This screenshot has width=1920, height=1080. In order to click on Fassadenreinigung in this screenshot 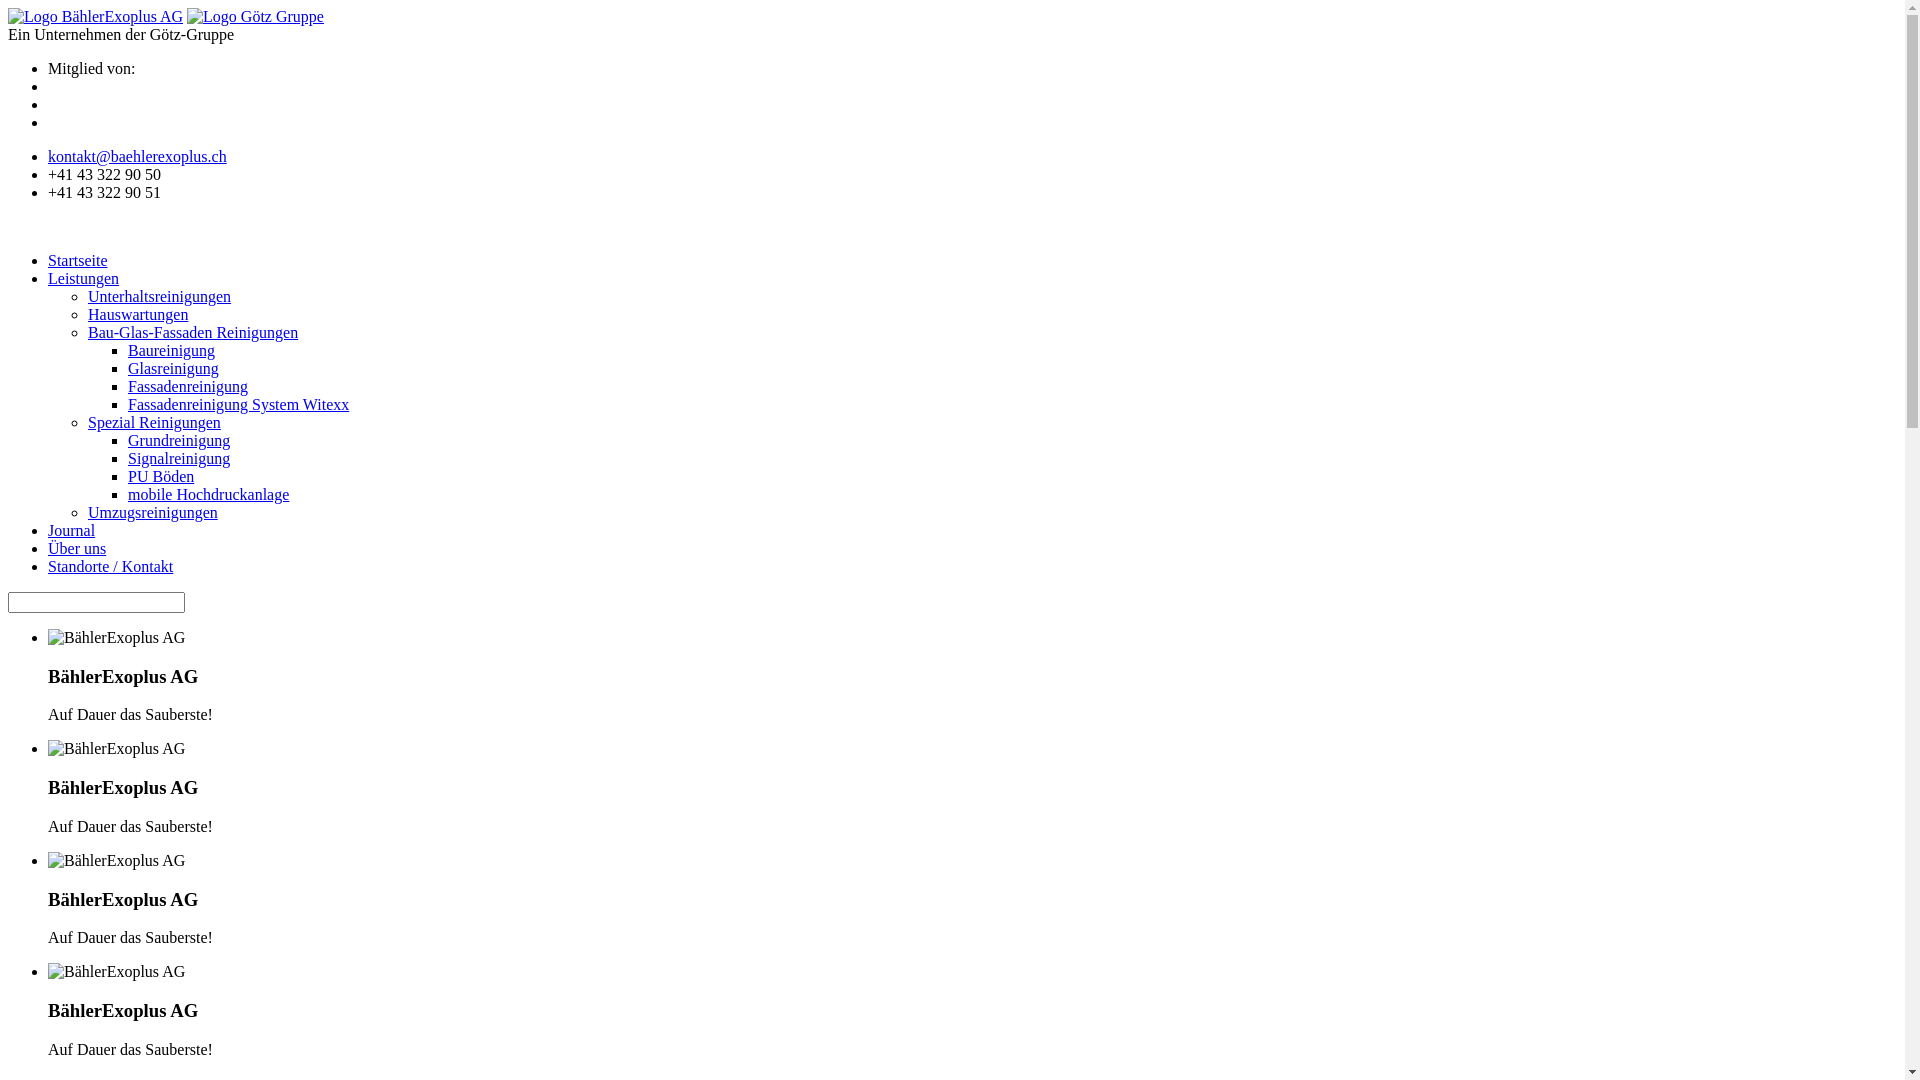, I will do `click(188, 386)`.